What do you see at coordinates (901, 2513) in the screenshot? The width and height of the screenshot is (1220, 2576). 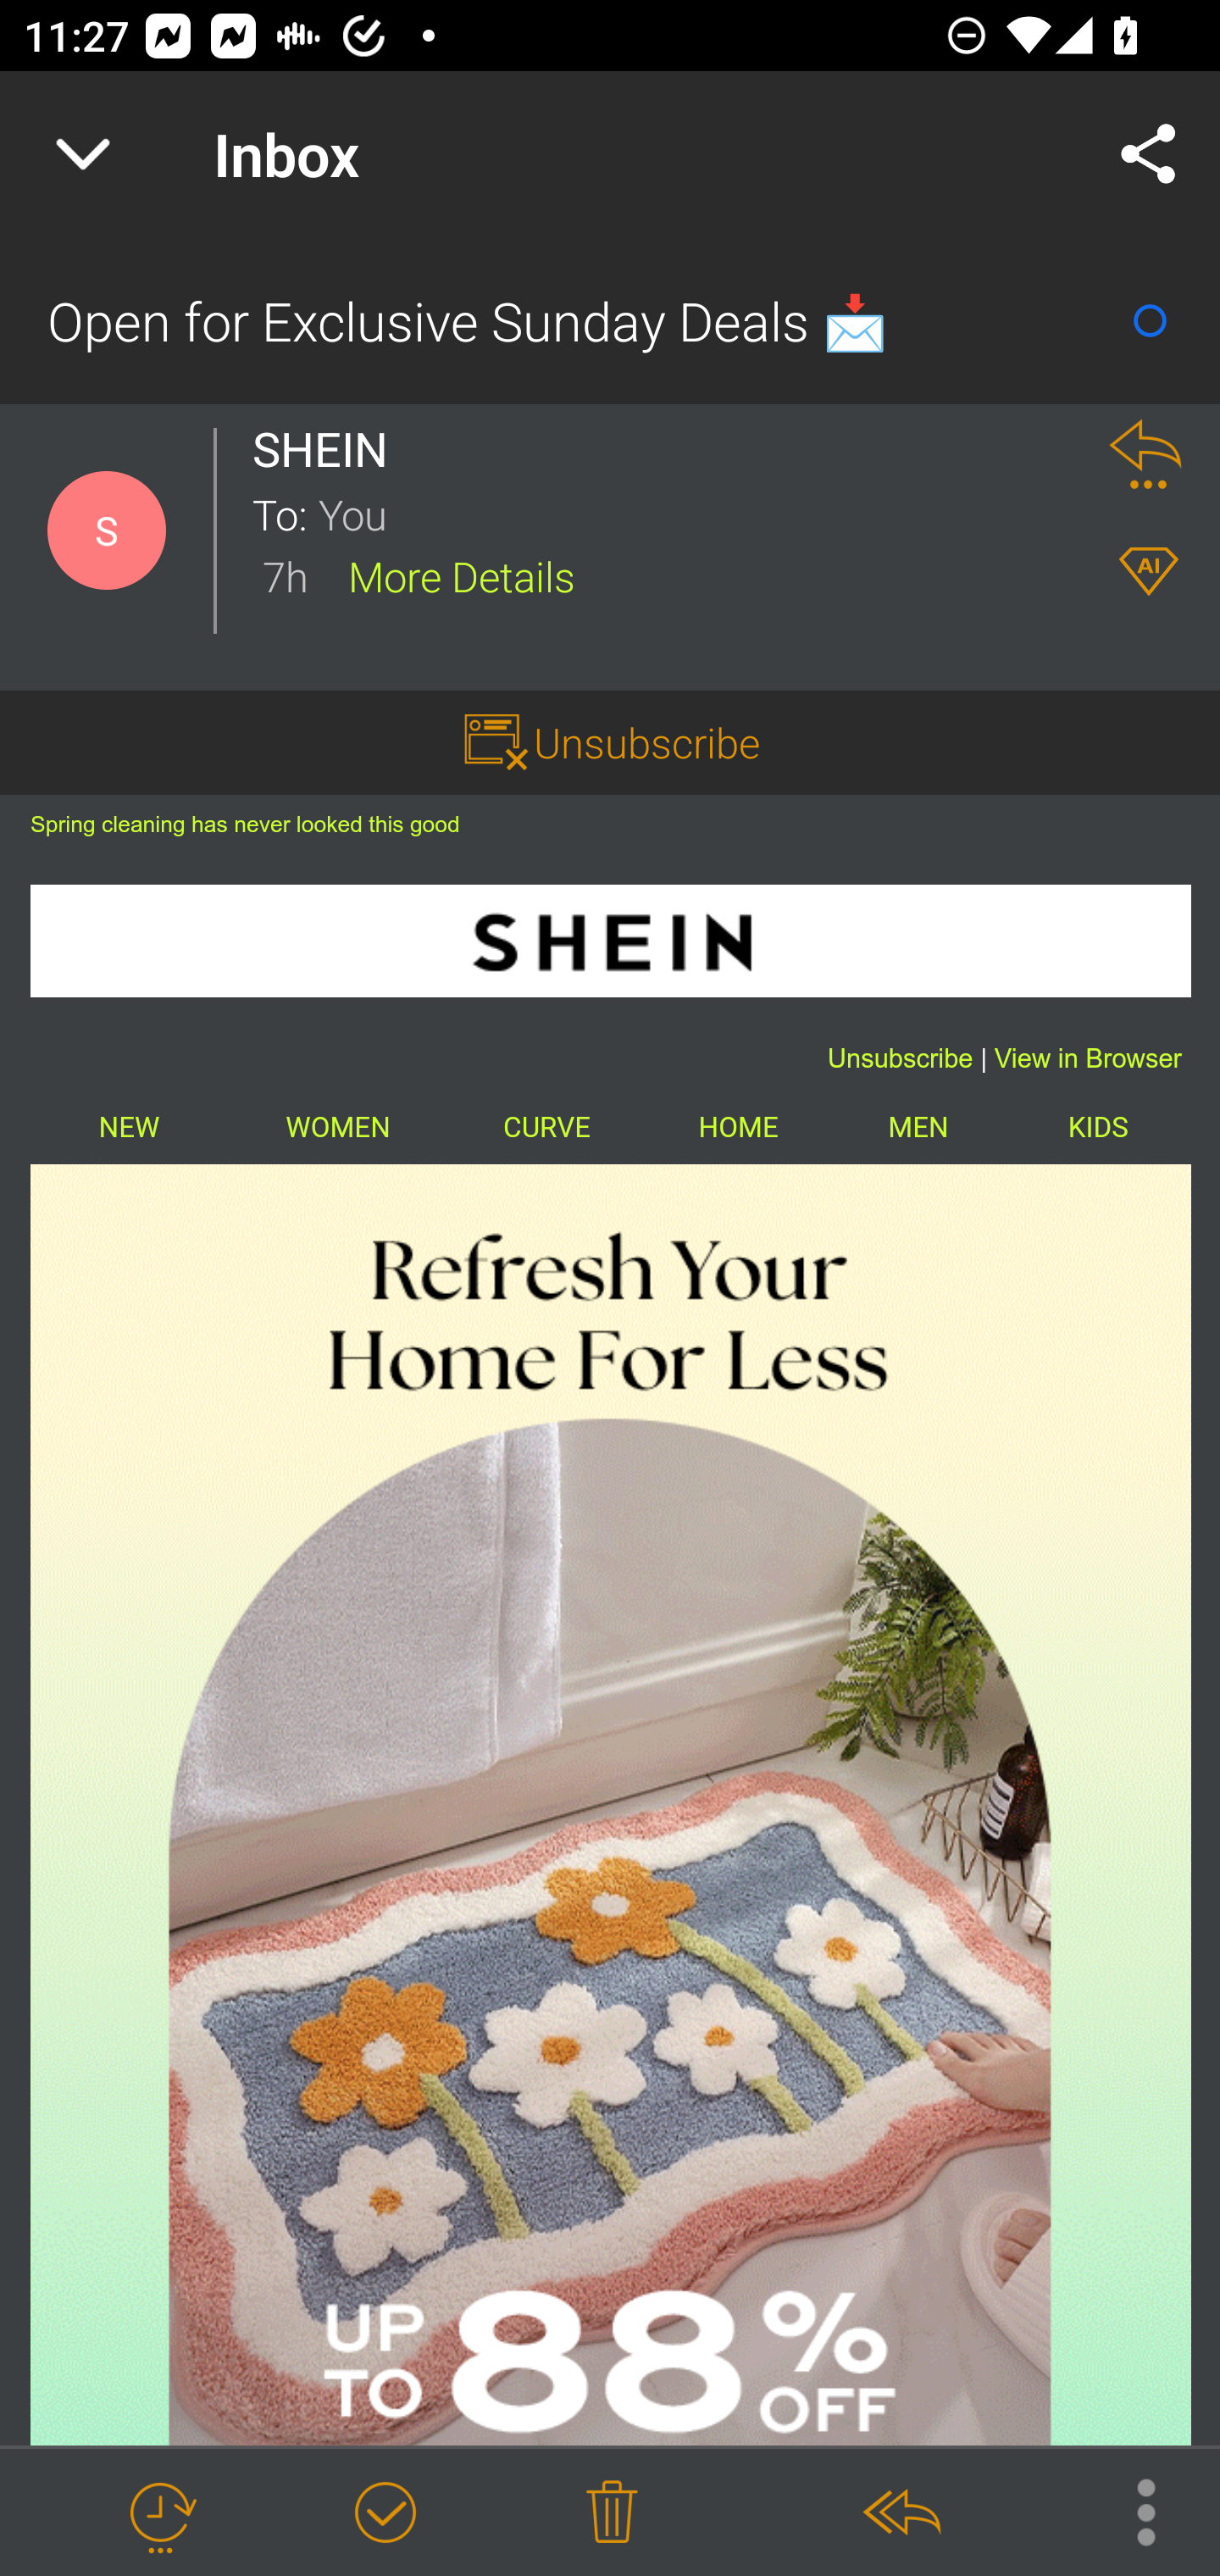 I see `Reply All` at bounding box center [901, 2513].